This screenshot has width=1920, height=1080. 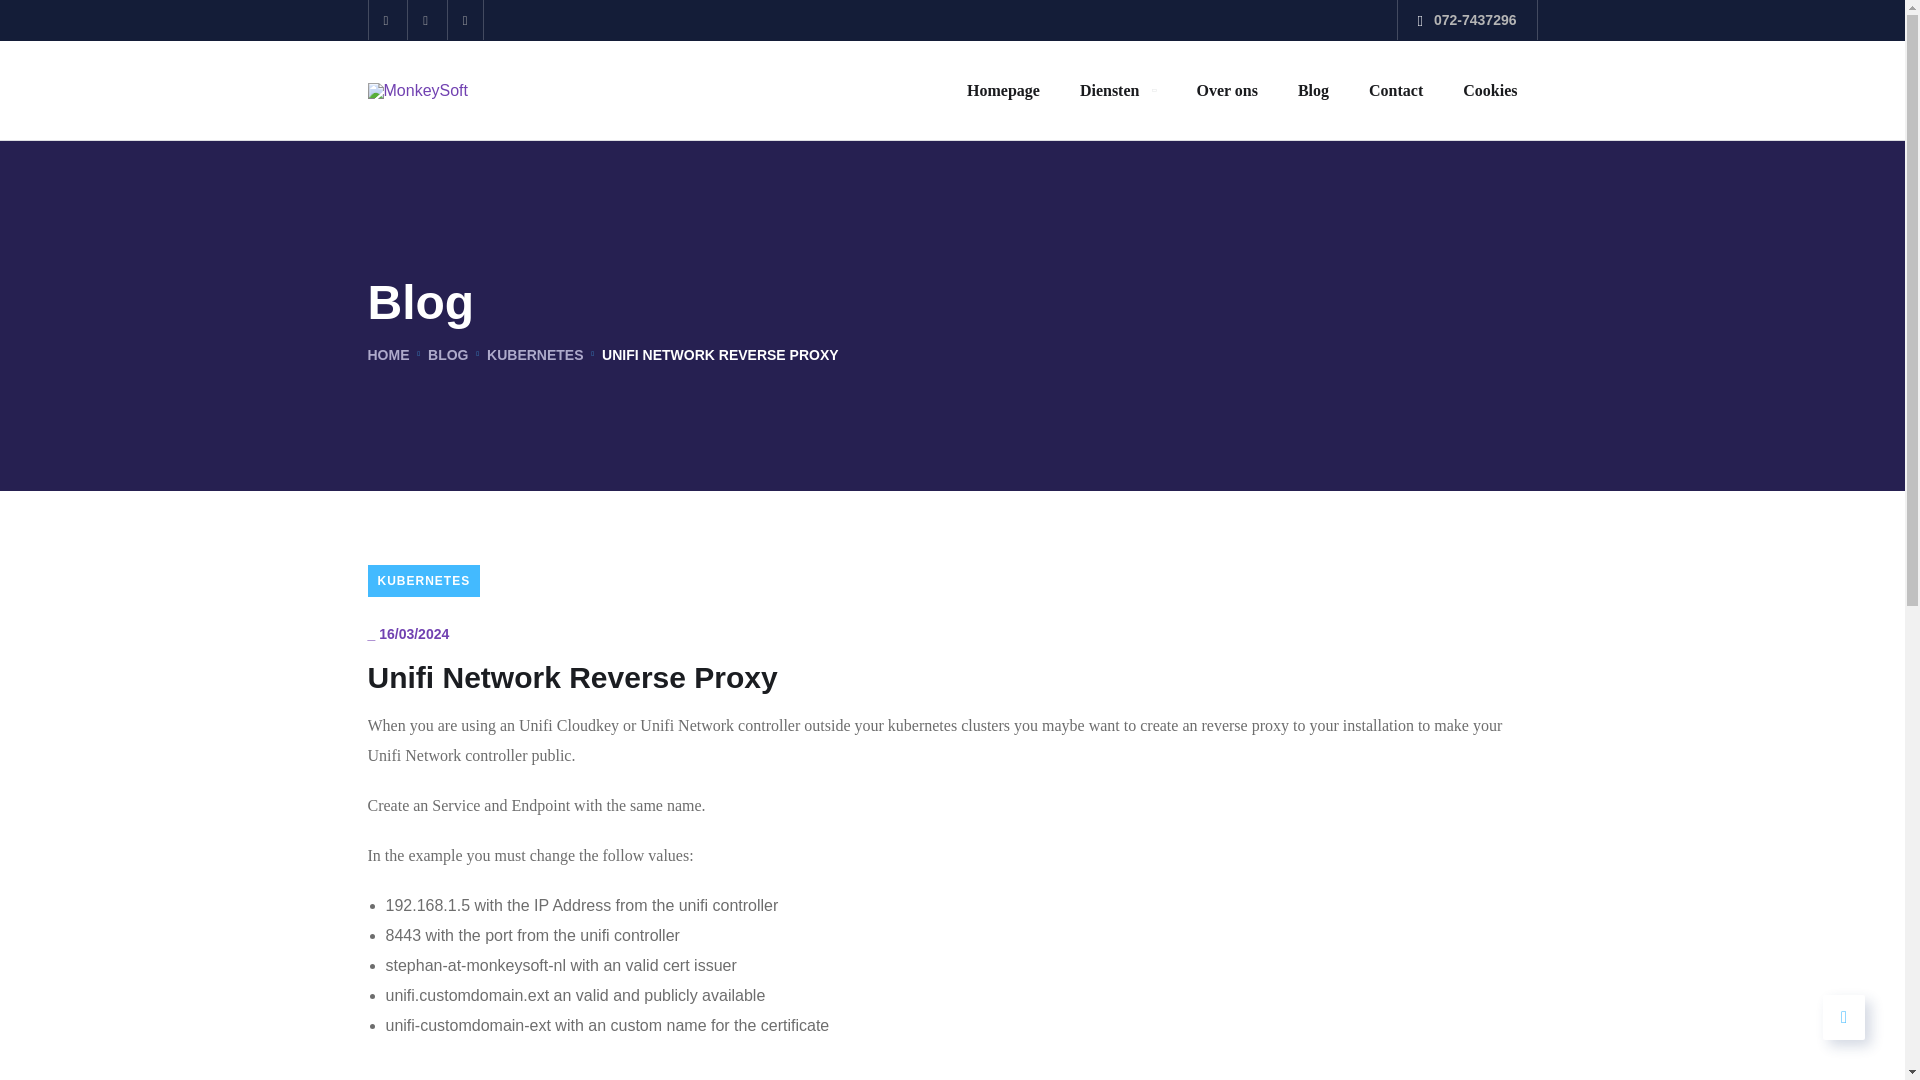 I want to click on 072-7437296, so click(x=1475, y=20).